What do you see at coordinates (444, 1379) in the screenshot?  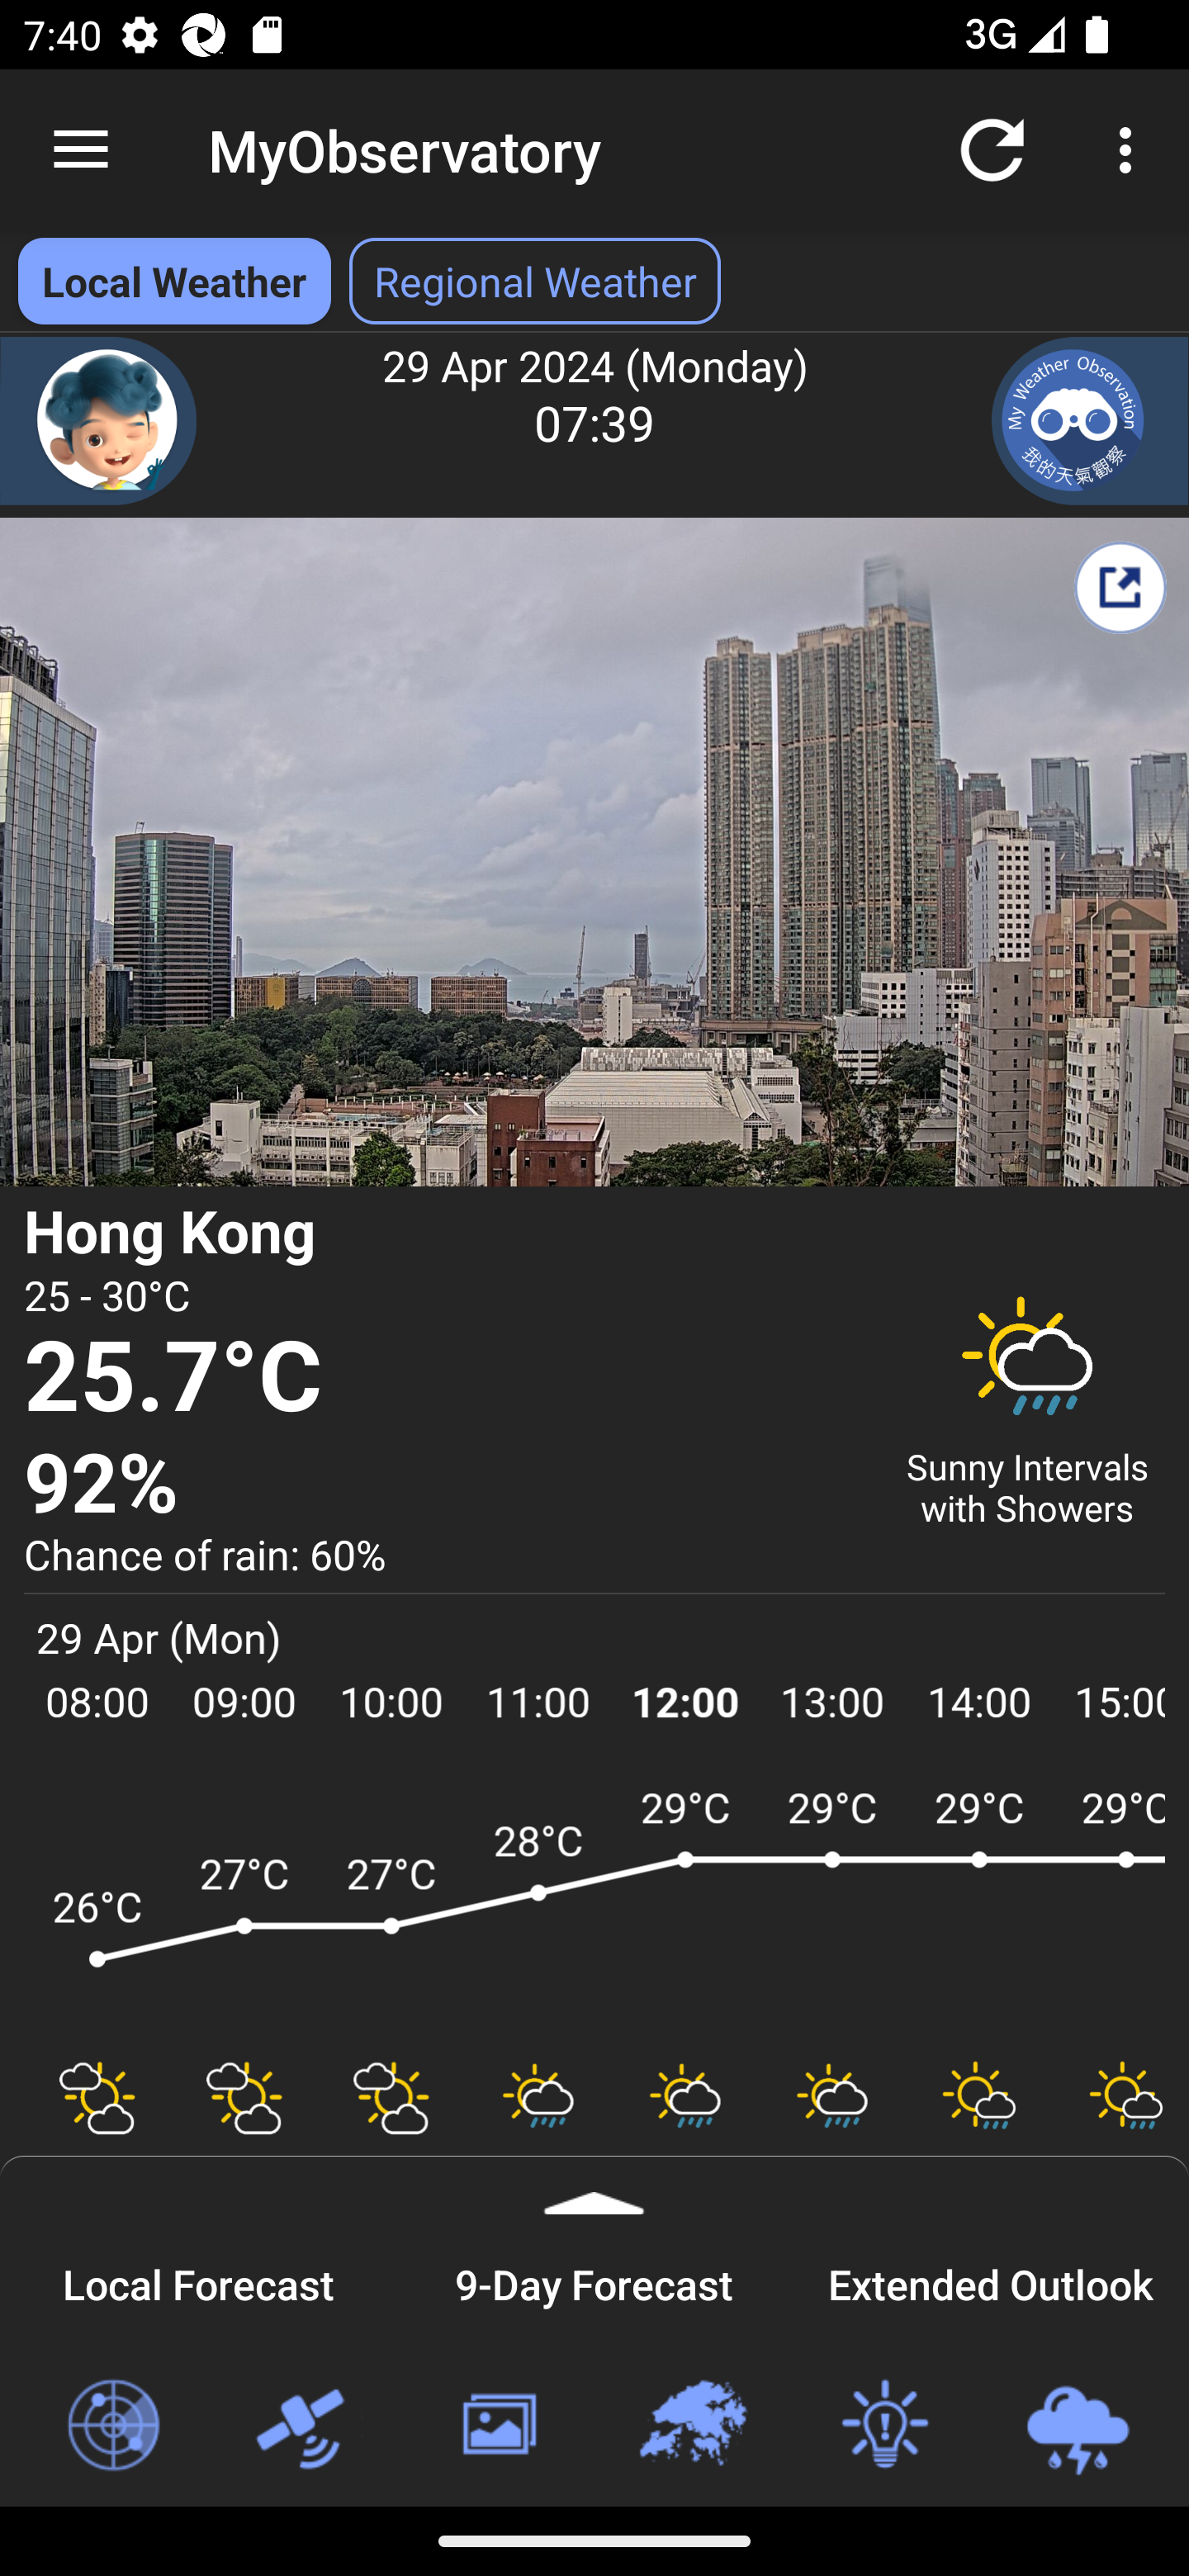 I see `25.7°C Temperature
25.7 degree Celsius` at bounding box center [444, 1379].